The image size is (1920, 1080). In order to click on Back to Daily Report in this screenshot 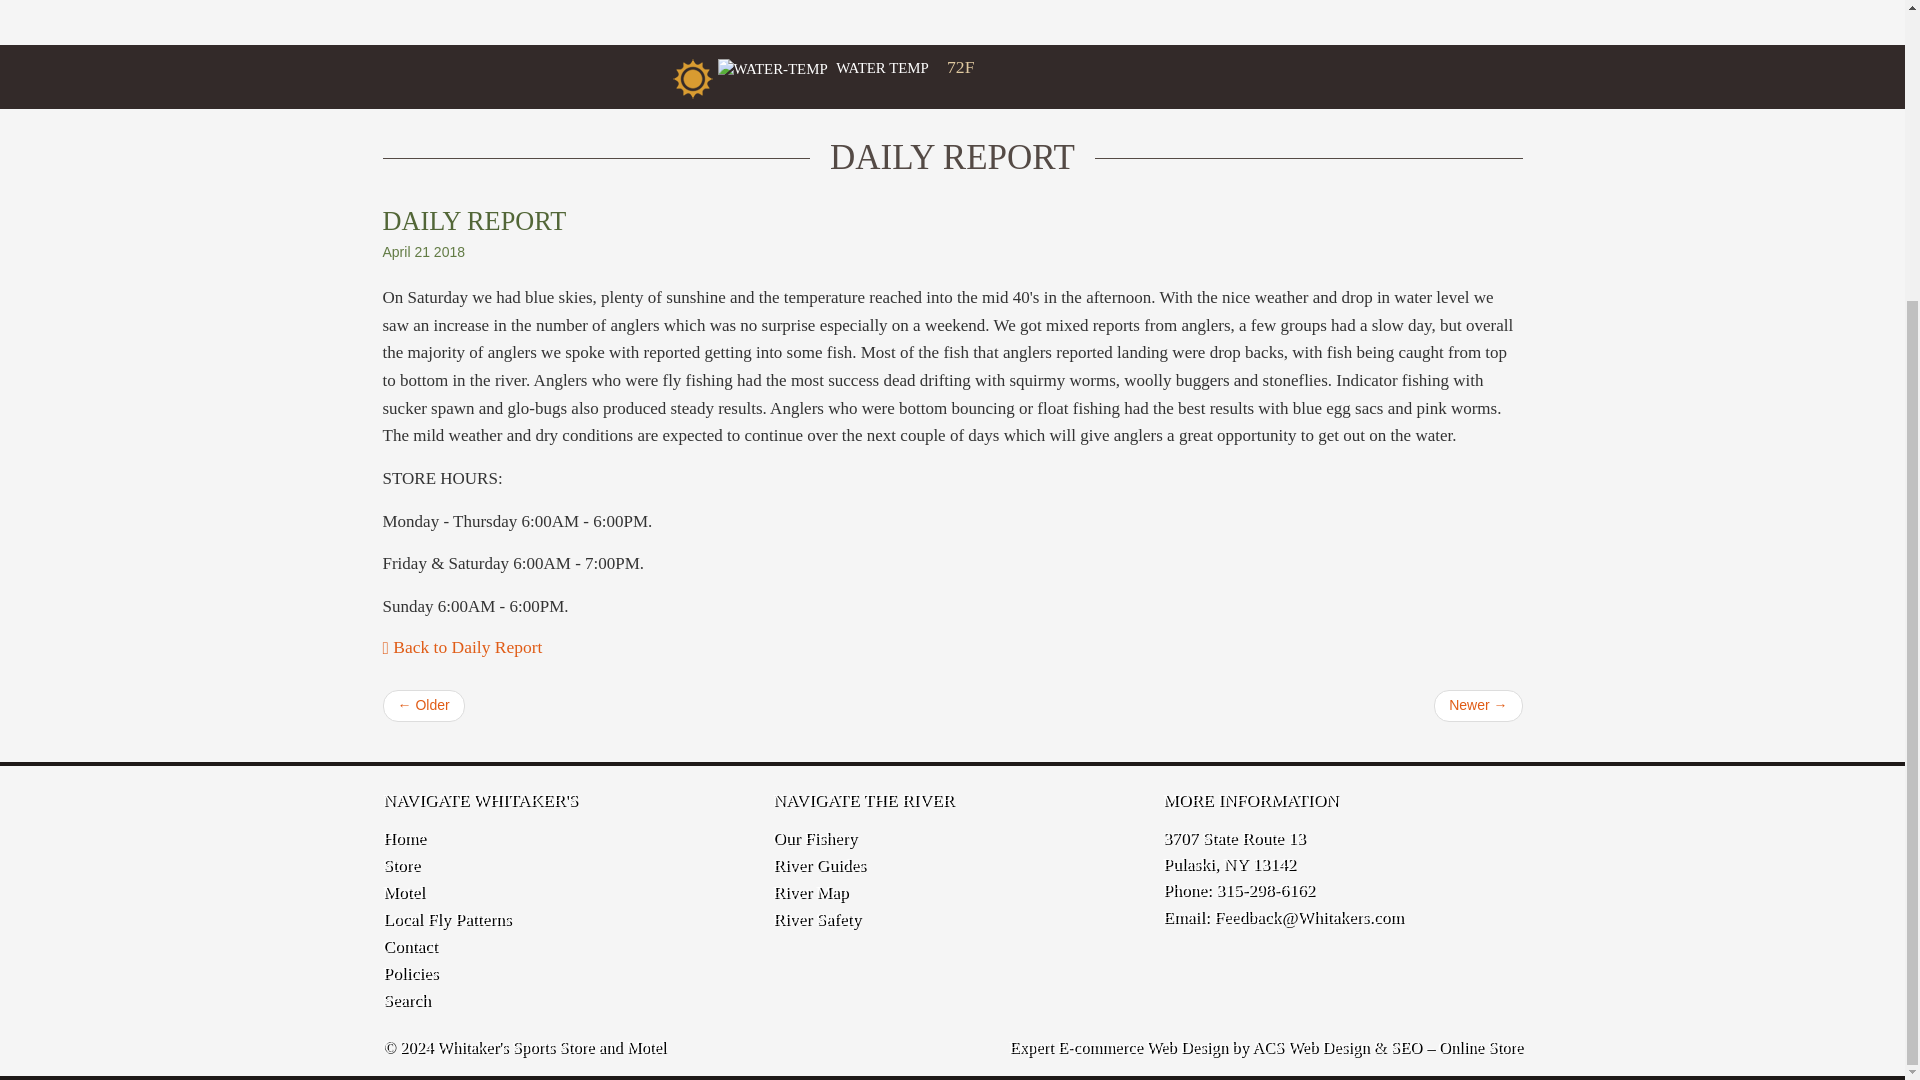, I will do `click(462, 646)`.